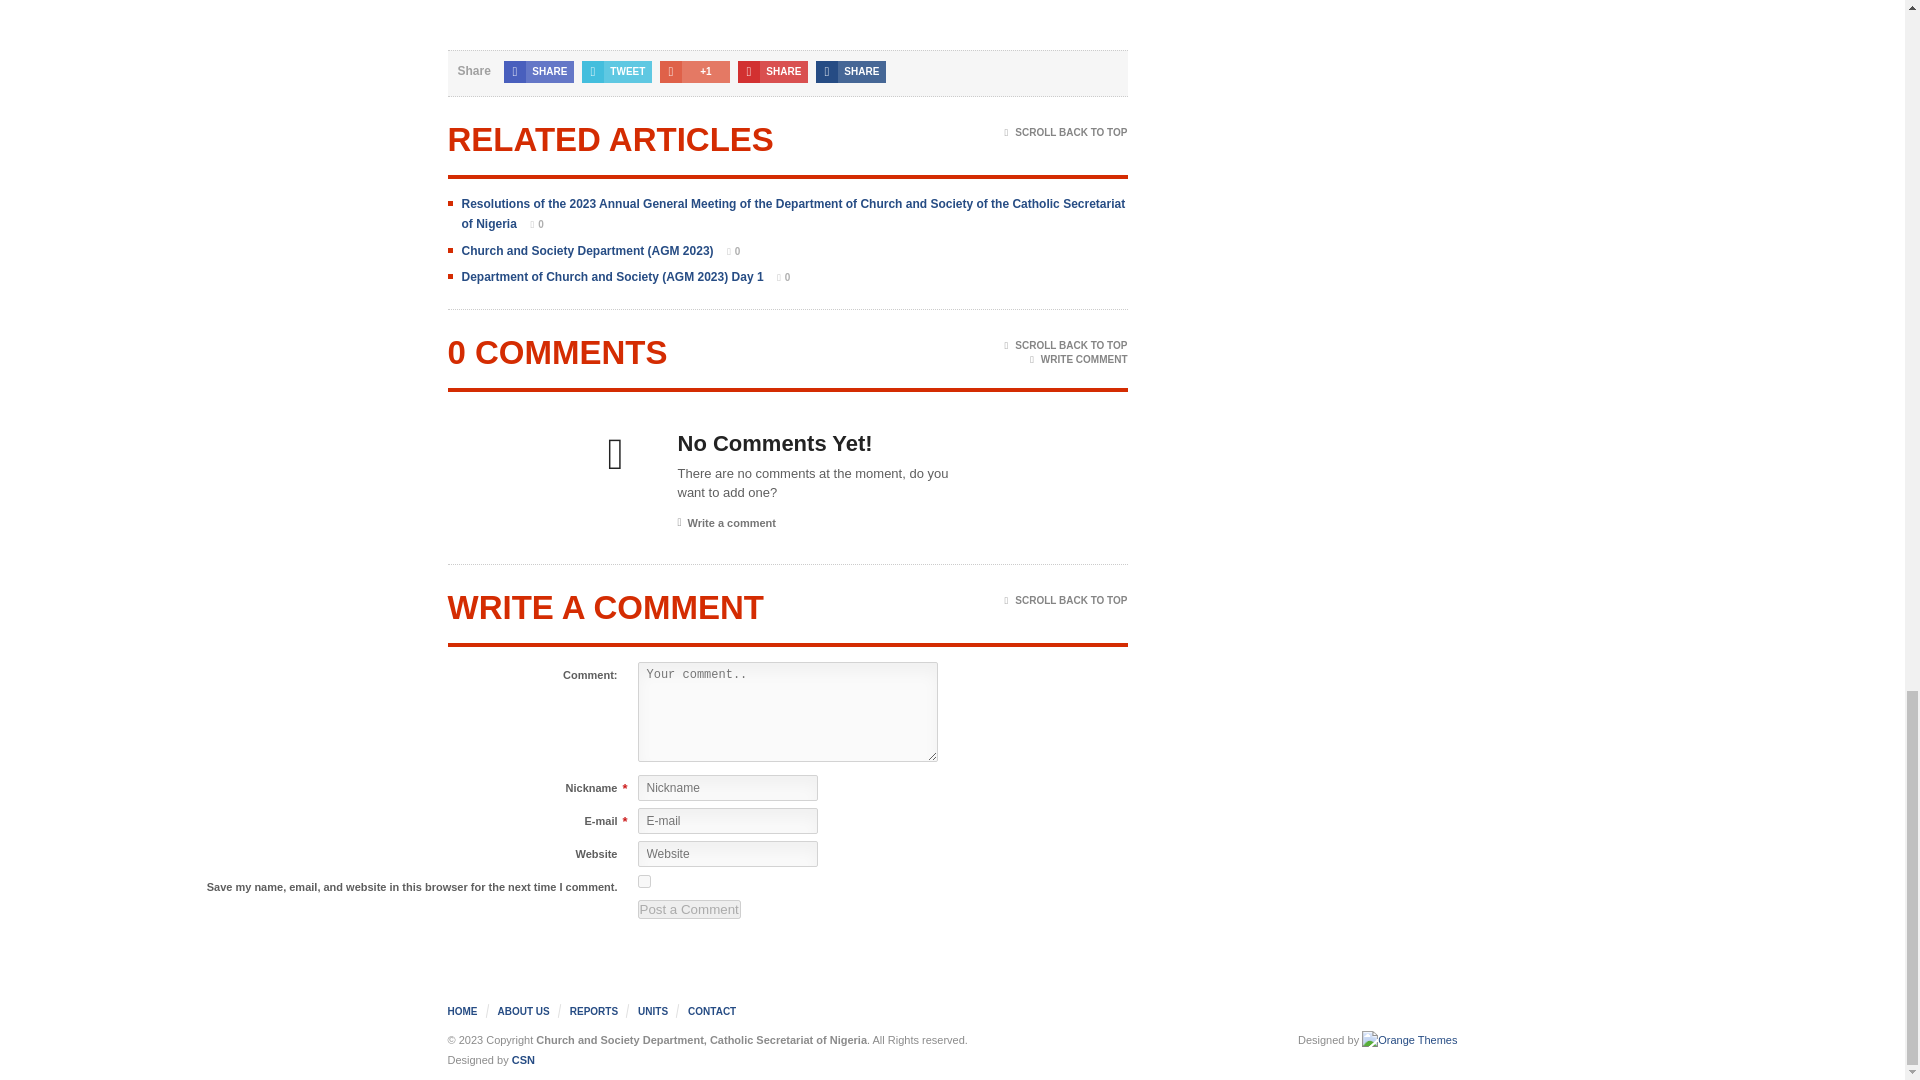  I want to click on SHARE, so click(772, 72).